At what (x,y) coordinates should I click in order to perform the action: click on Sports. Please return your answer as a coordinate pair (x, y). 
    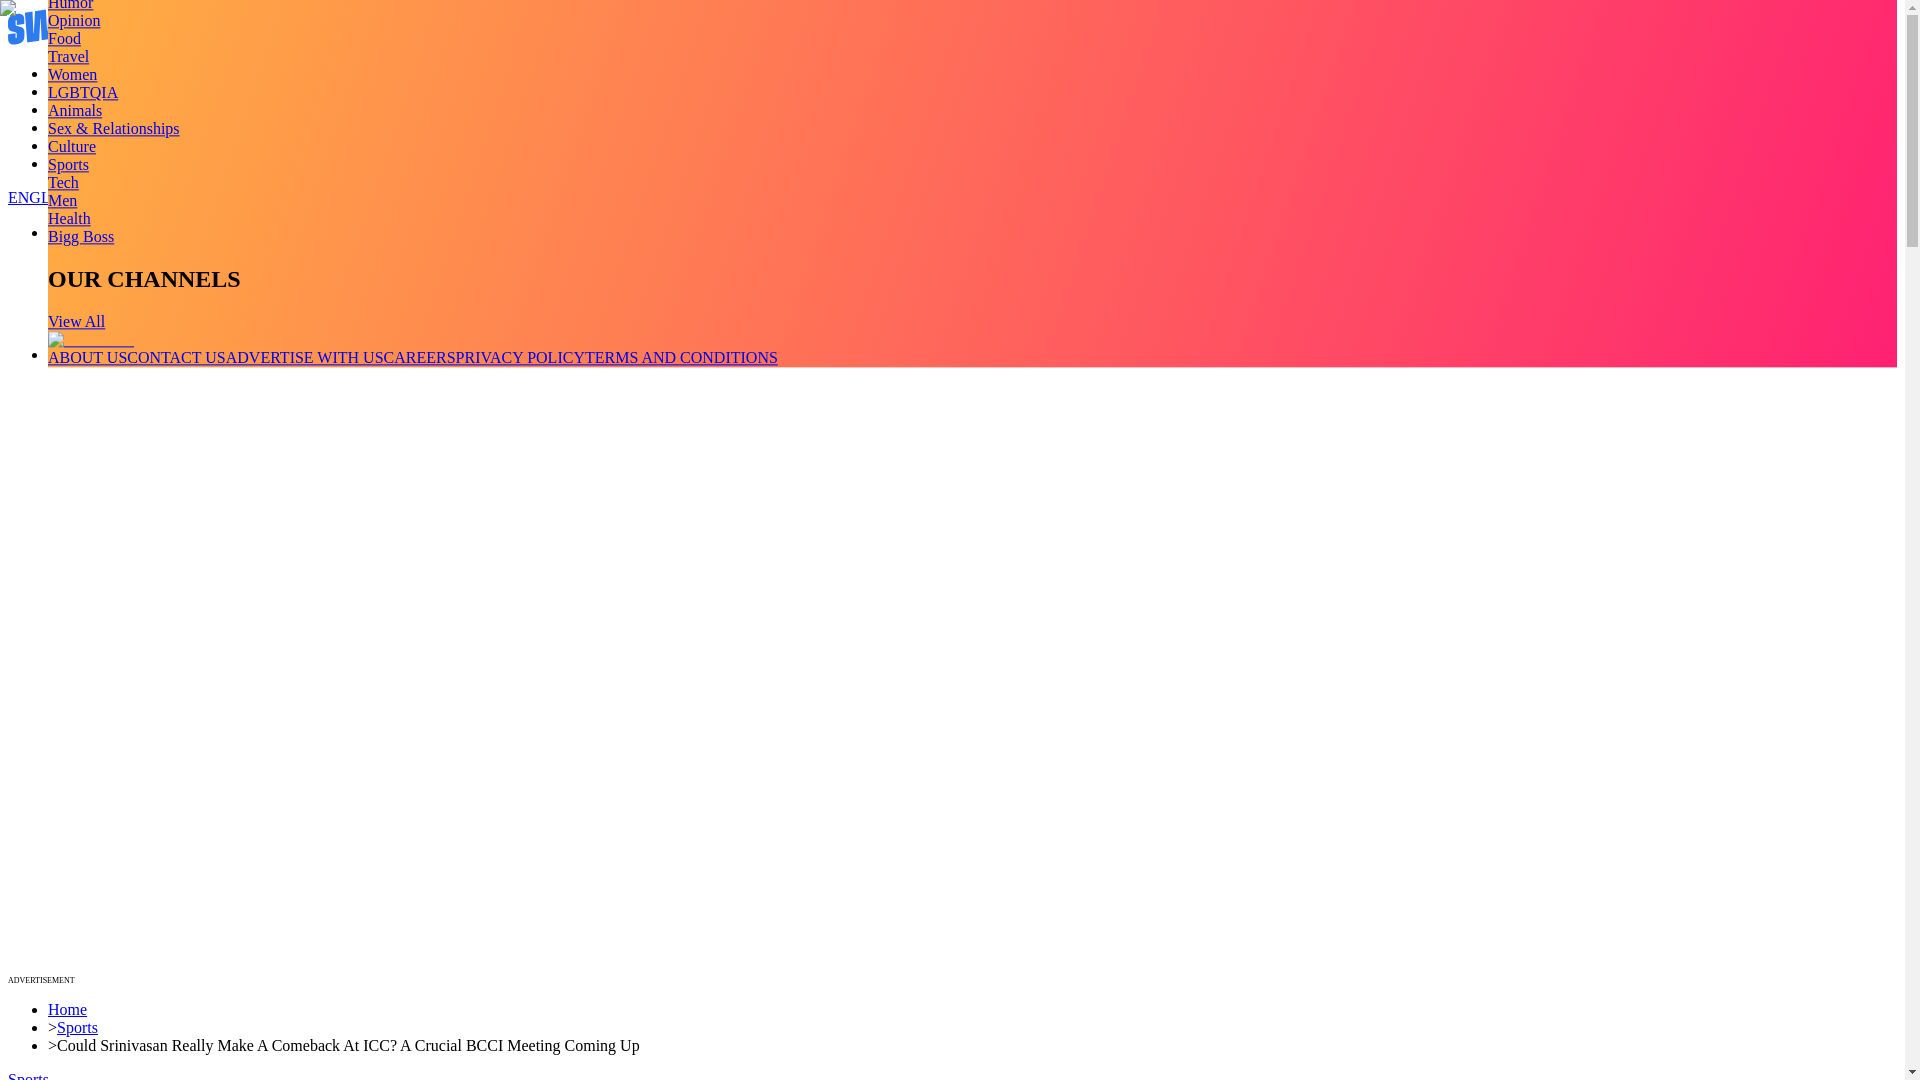
    Looking at the image, I should click on (68, 164).